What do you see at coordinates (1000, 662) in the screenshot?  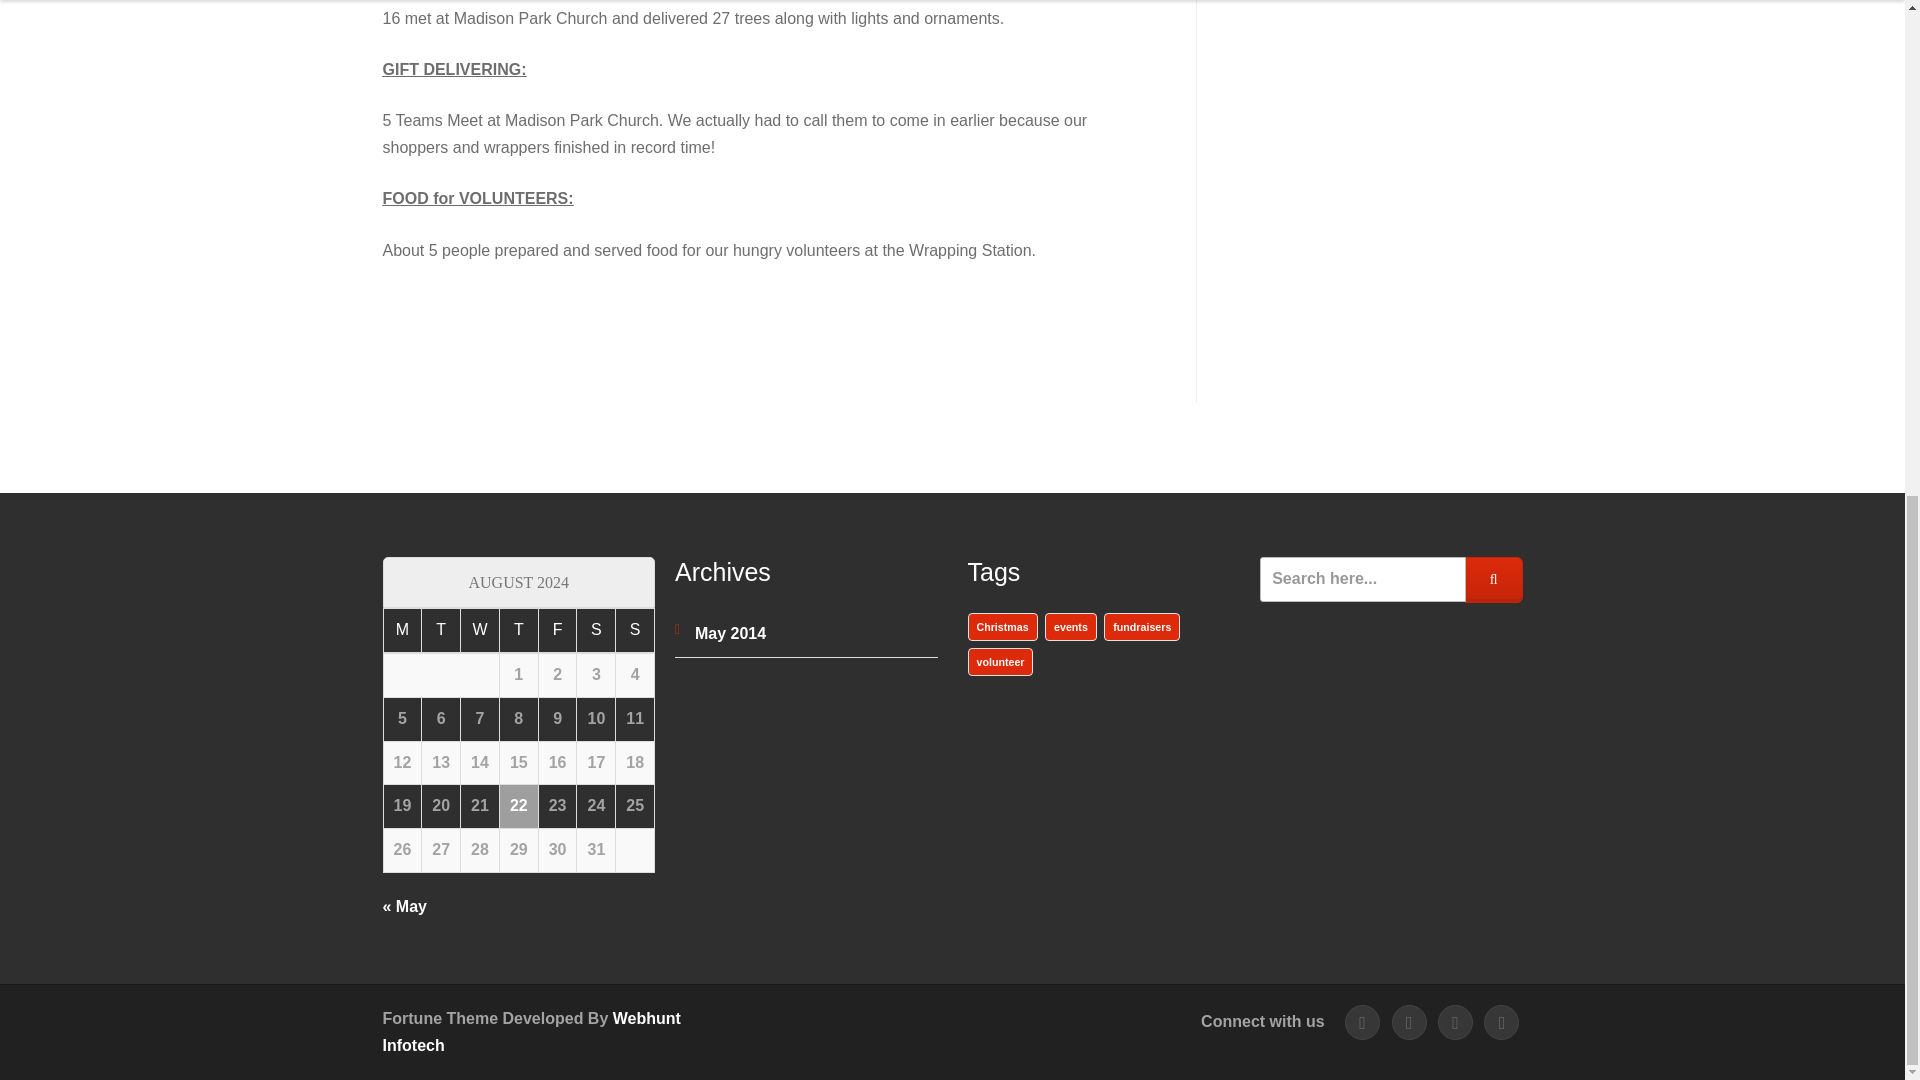 I see `volunteer` at bounding box center [1000, 662].